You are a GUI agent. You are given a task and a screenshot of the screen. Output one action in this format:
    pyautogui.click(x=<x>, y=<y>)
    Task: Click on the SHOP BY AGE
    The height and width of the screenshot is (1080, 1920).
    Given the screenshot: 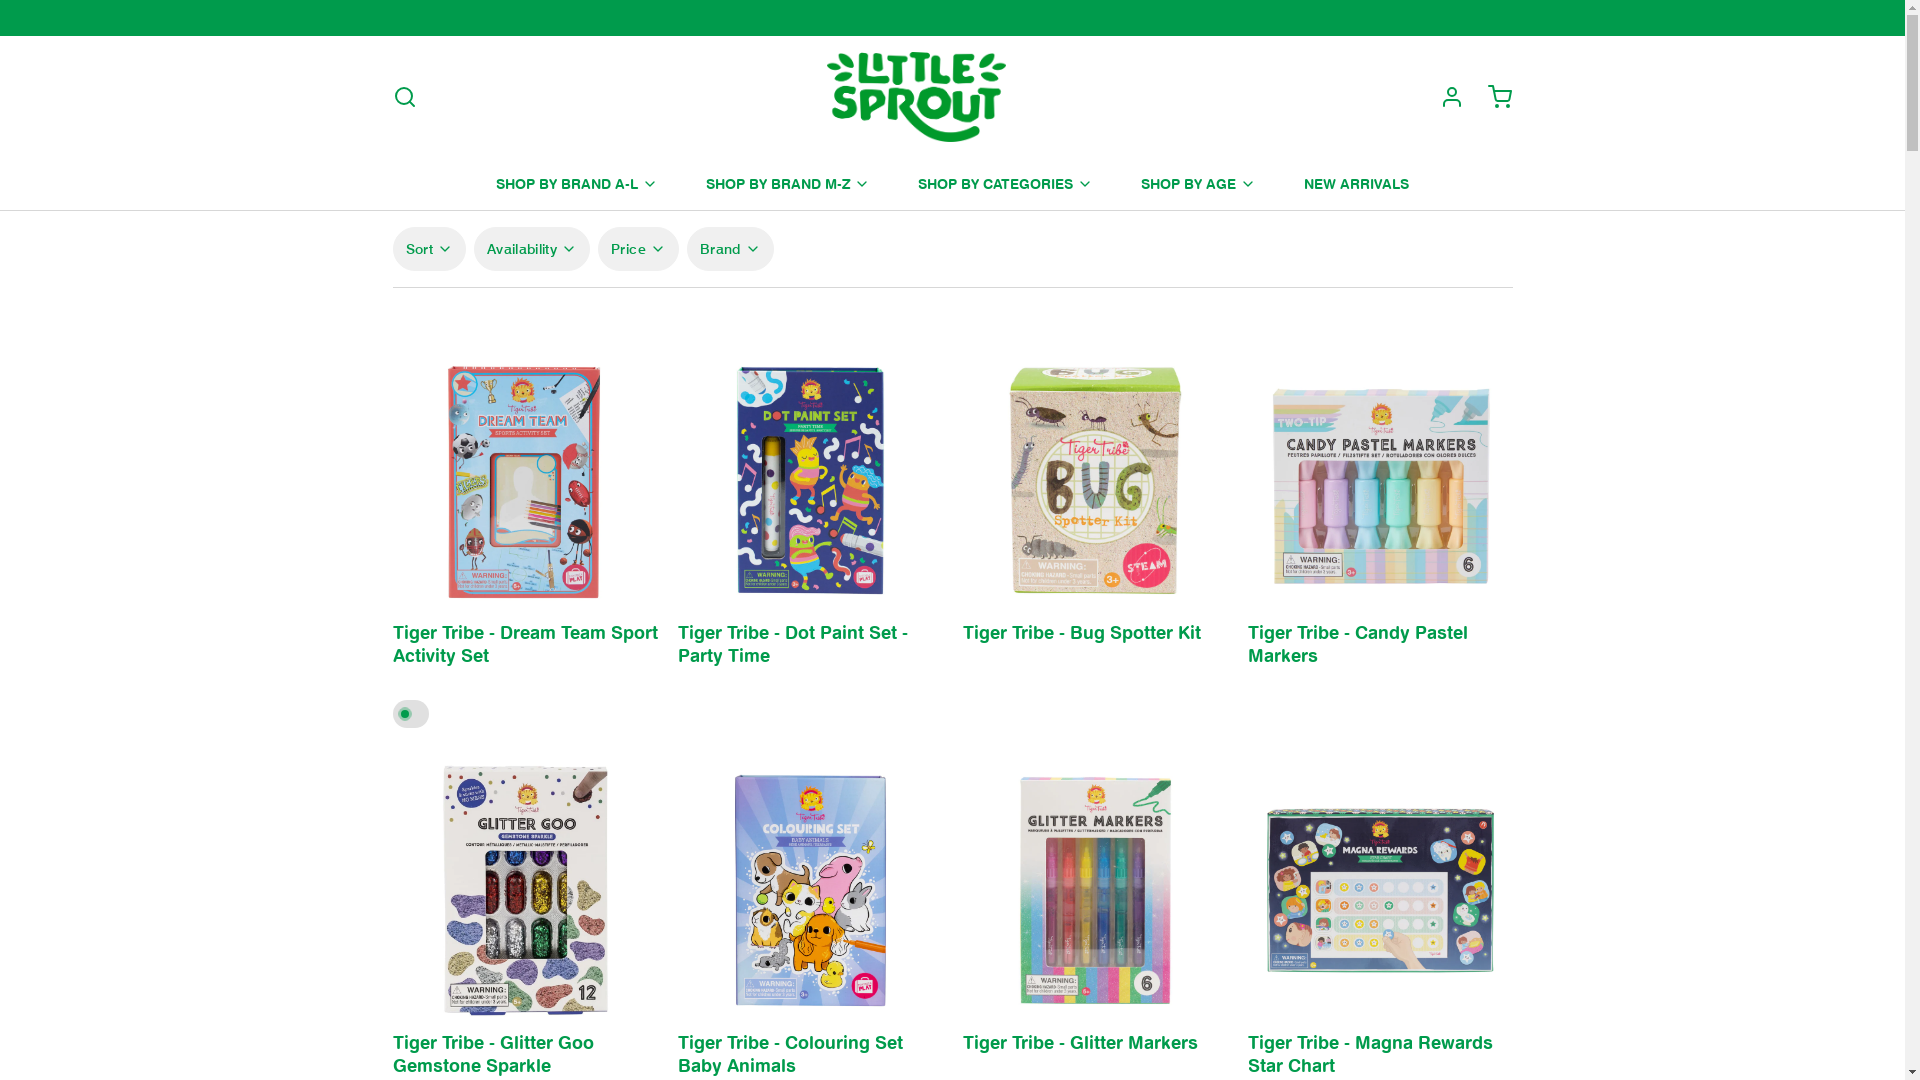 What is the action you would take?
    pyautogui.click(x=1198, y=184)
    